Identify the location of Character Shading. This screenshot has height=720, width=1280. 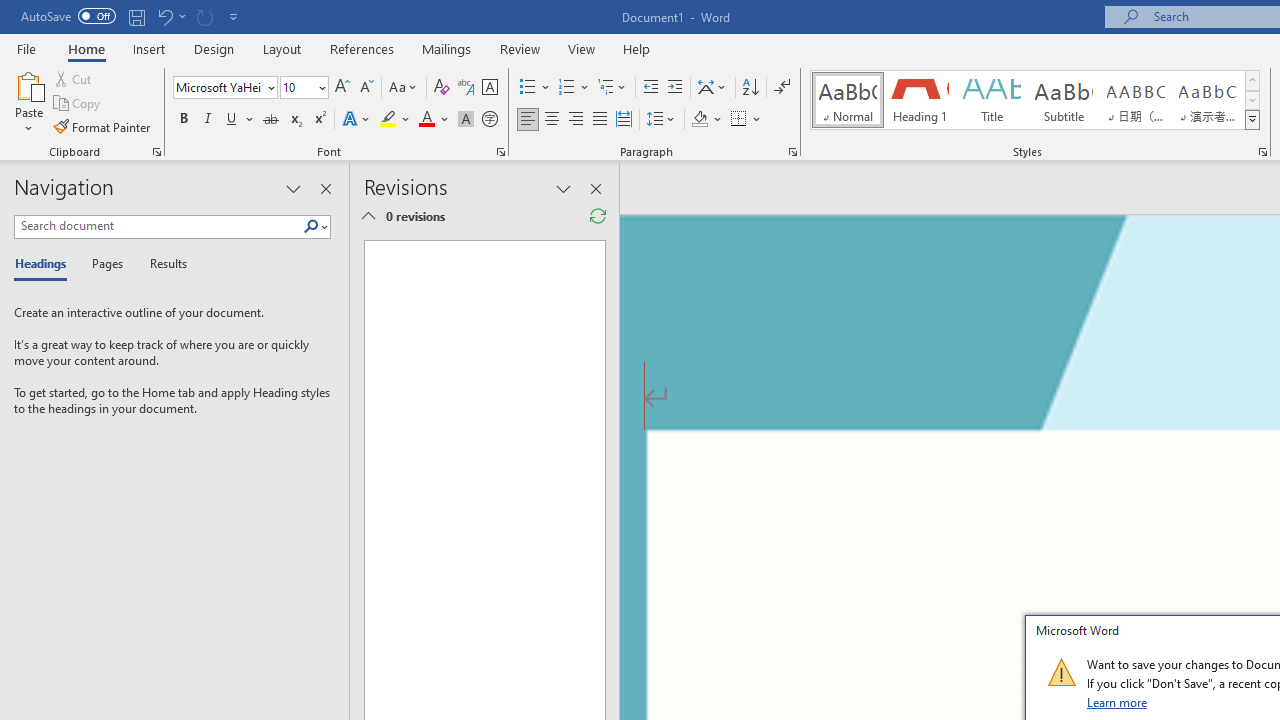
(466, 120).